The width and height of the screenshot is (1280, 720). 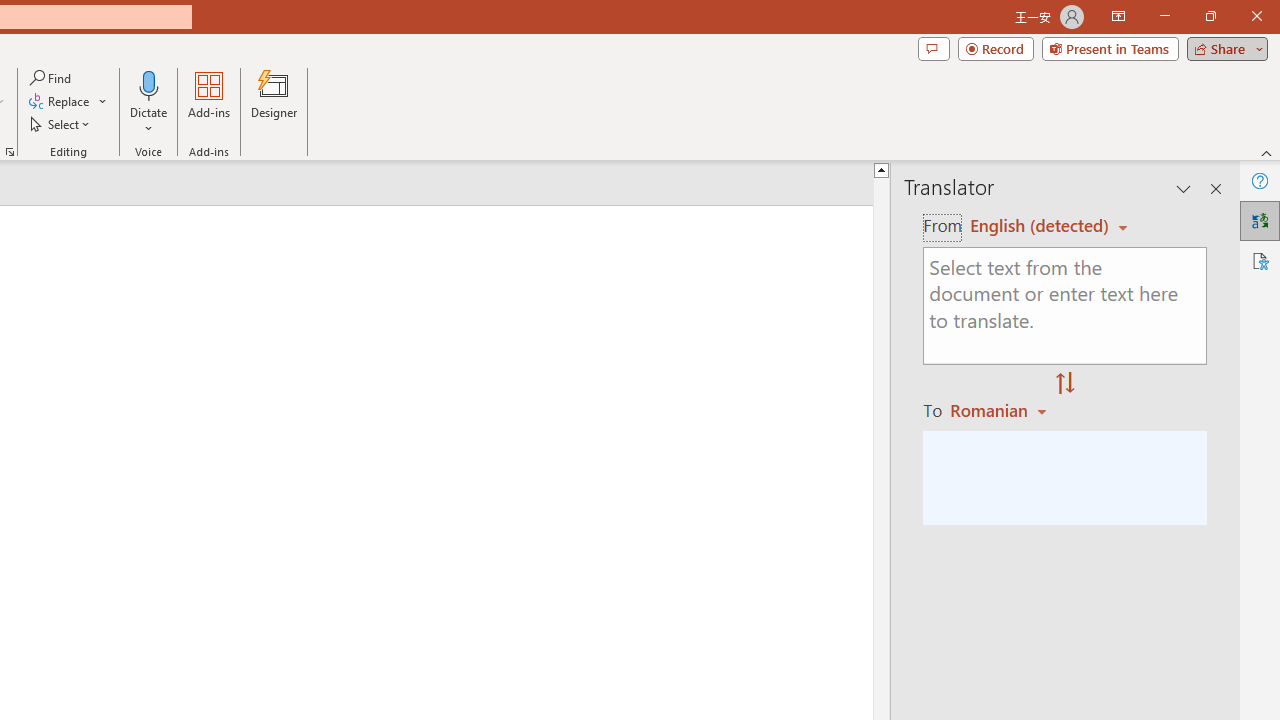 I want to click on Romanian, so click(x=1001, y=410).